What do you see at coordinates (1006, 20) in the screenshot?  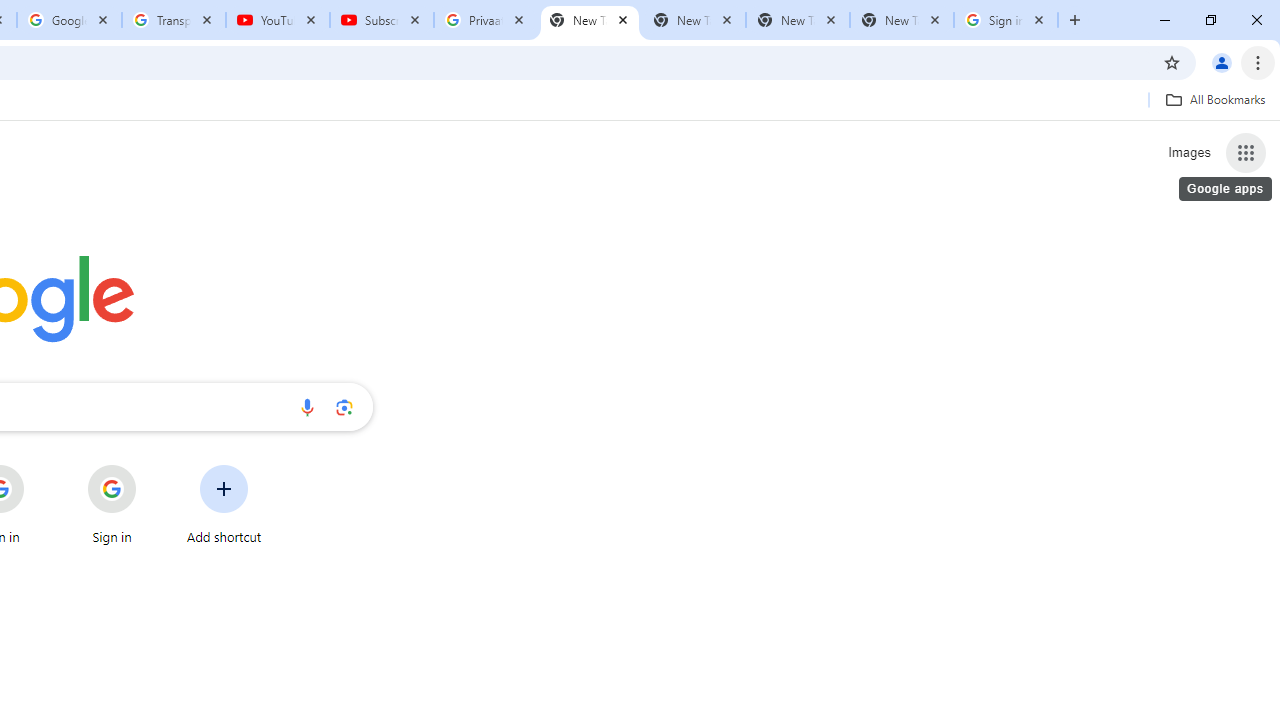 I see `Sign in - Google Accounts` at bounding box center [1006, 20].